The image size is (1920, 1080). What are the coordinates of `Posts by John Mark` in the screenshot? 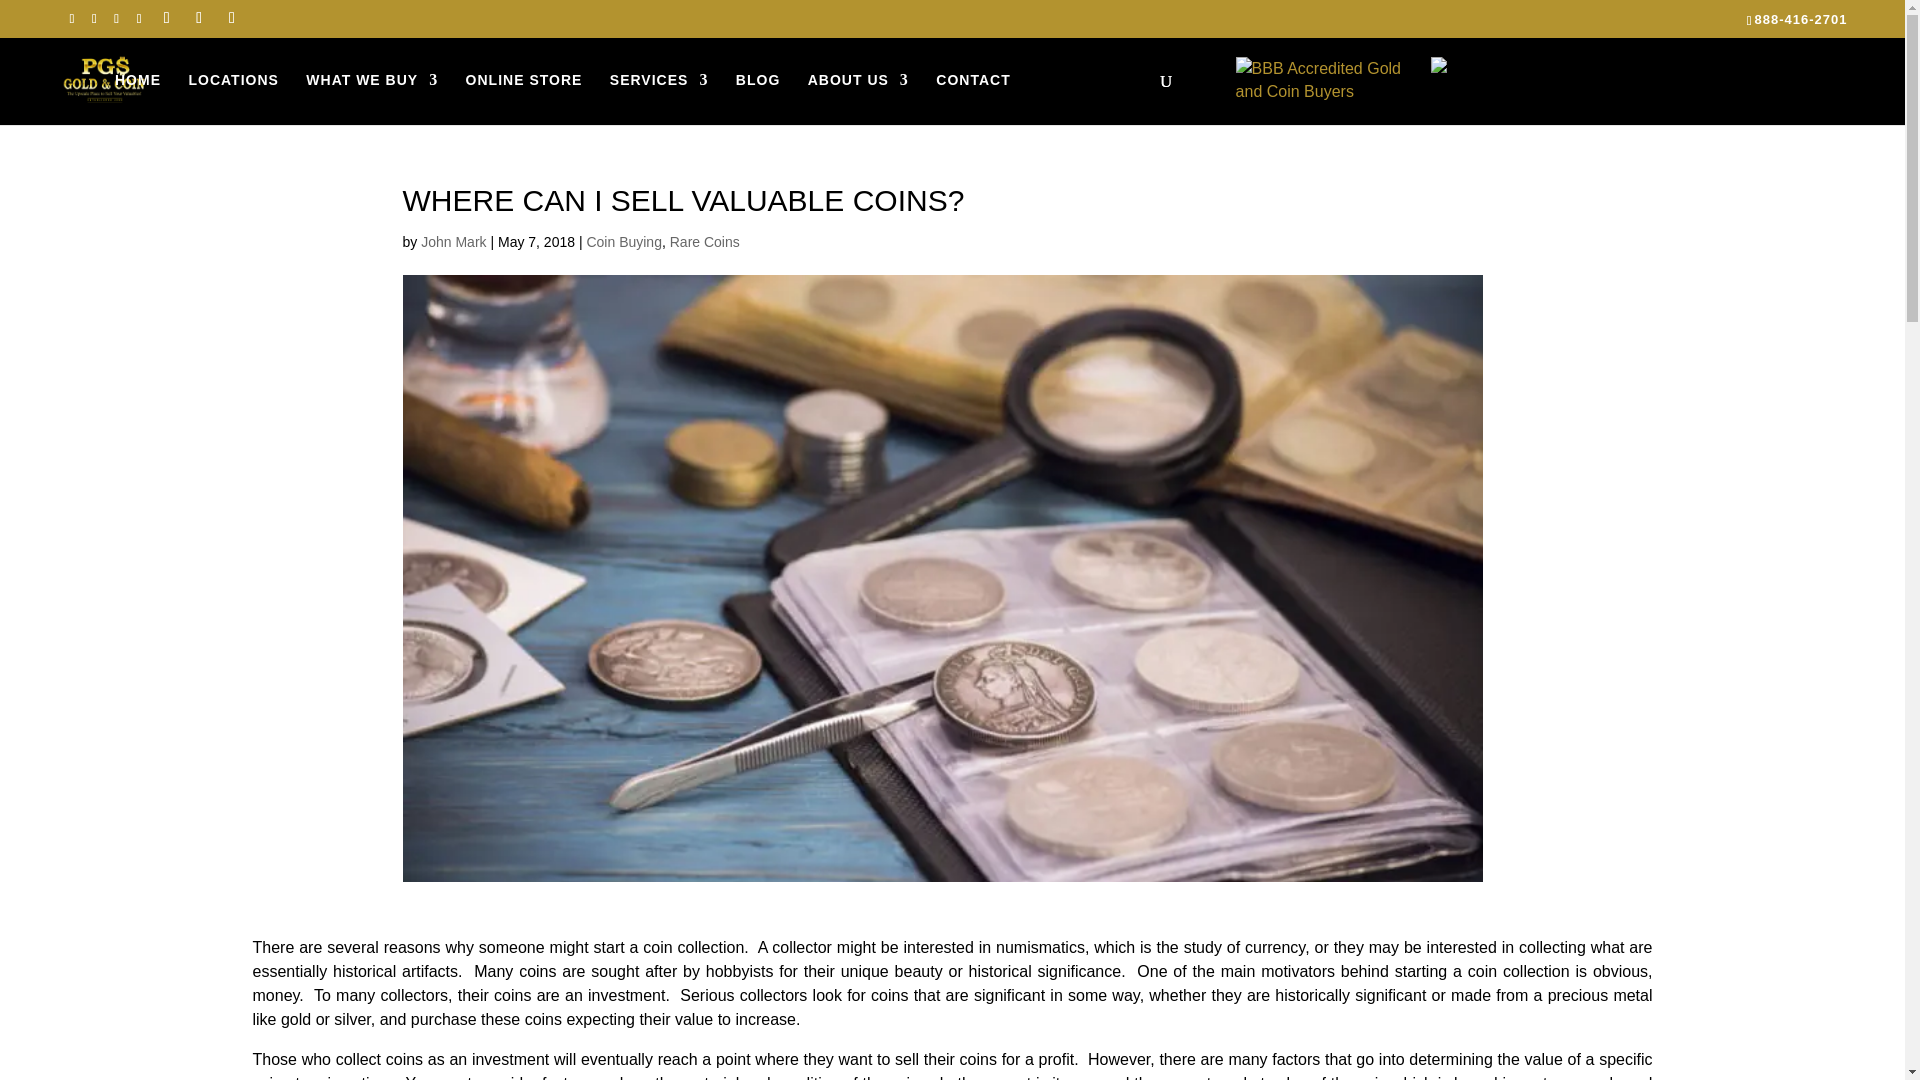 It's located at (452, 242).